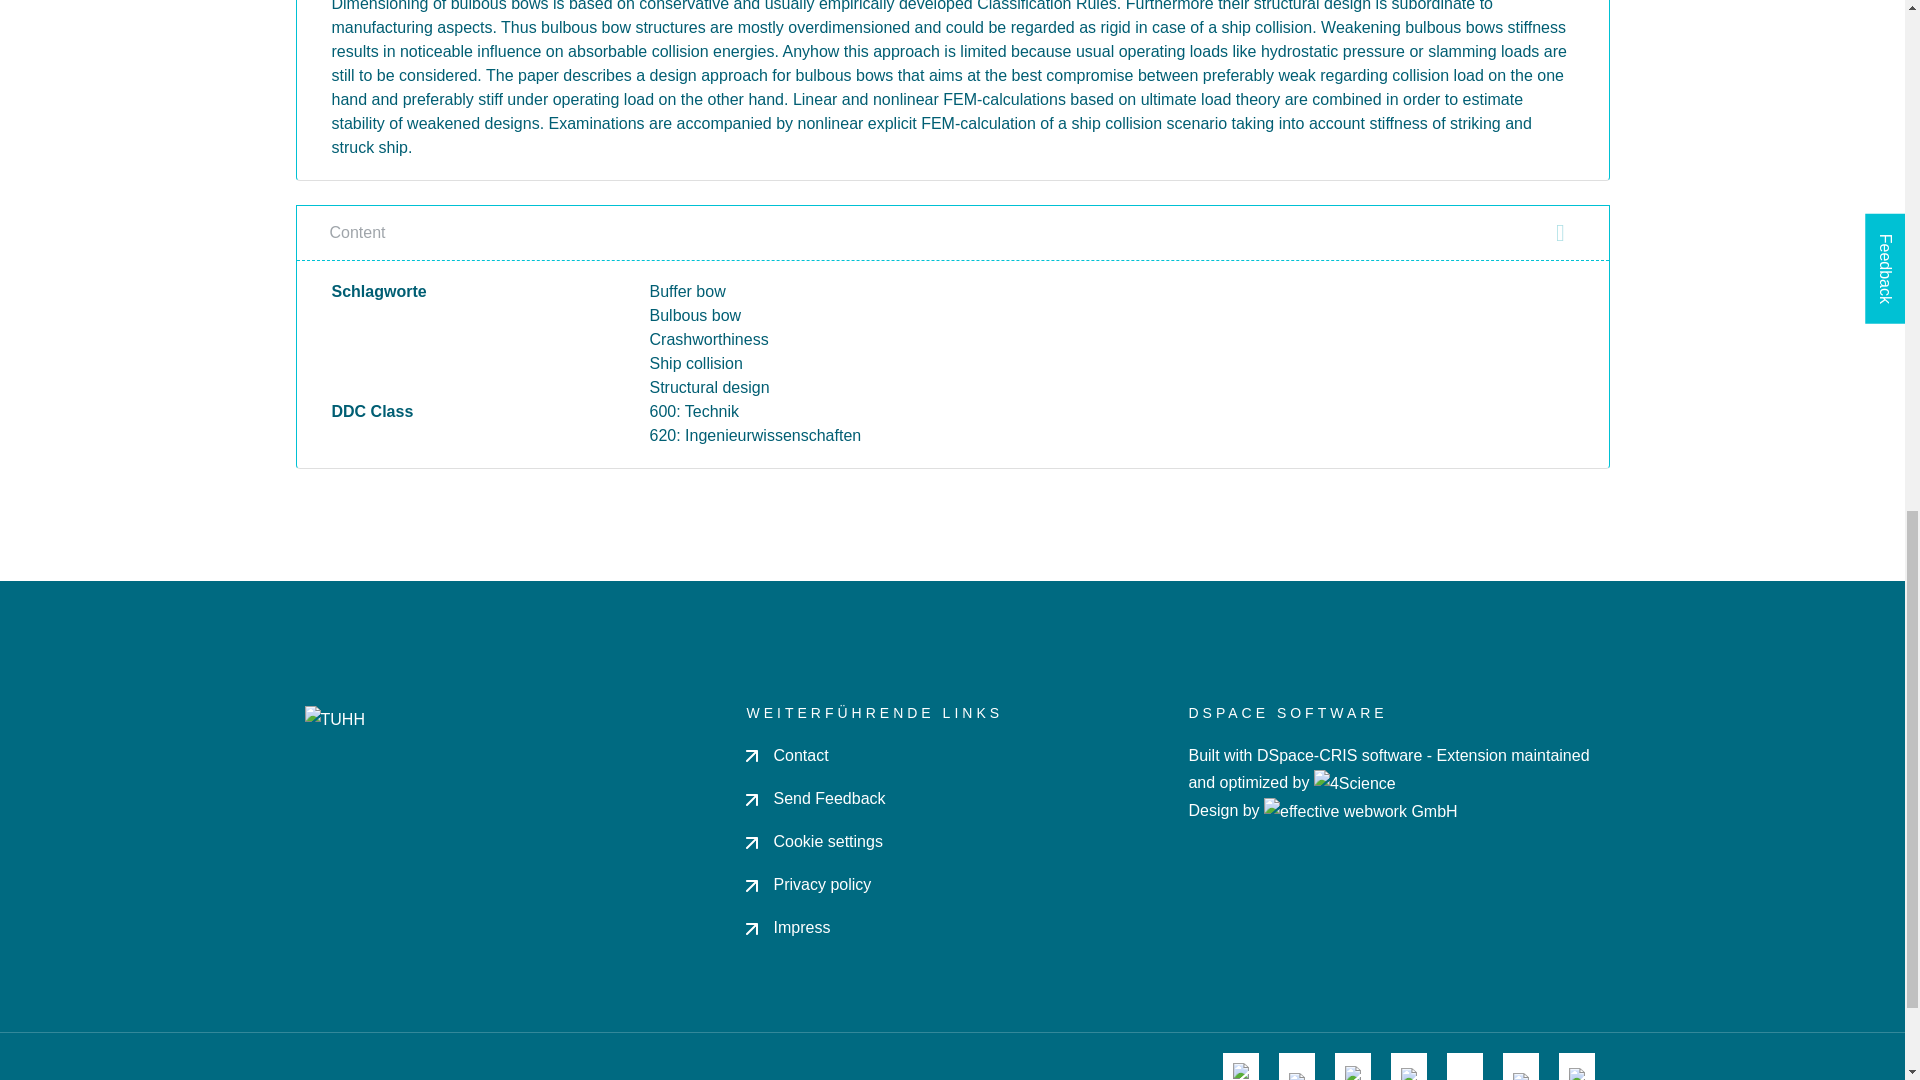 This screenshot has height=1080, width=1920. Describe the element at coordinates (1560, 233) in the screenshot. I see `Close section` at that location.